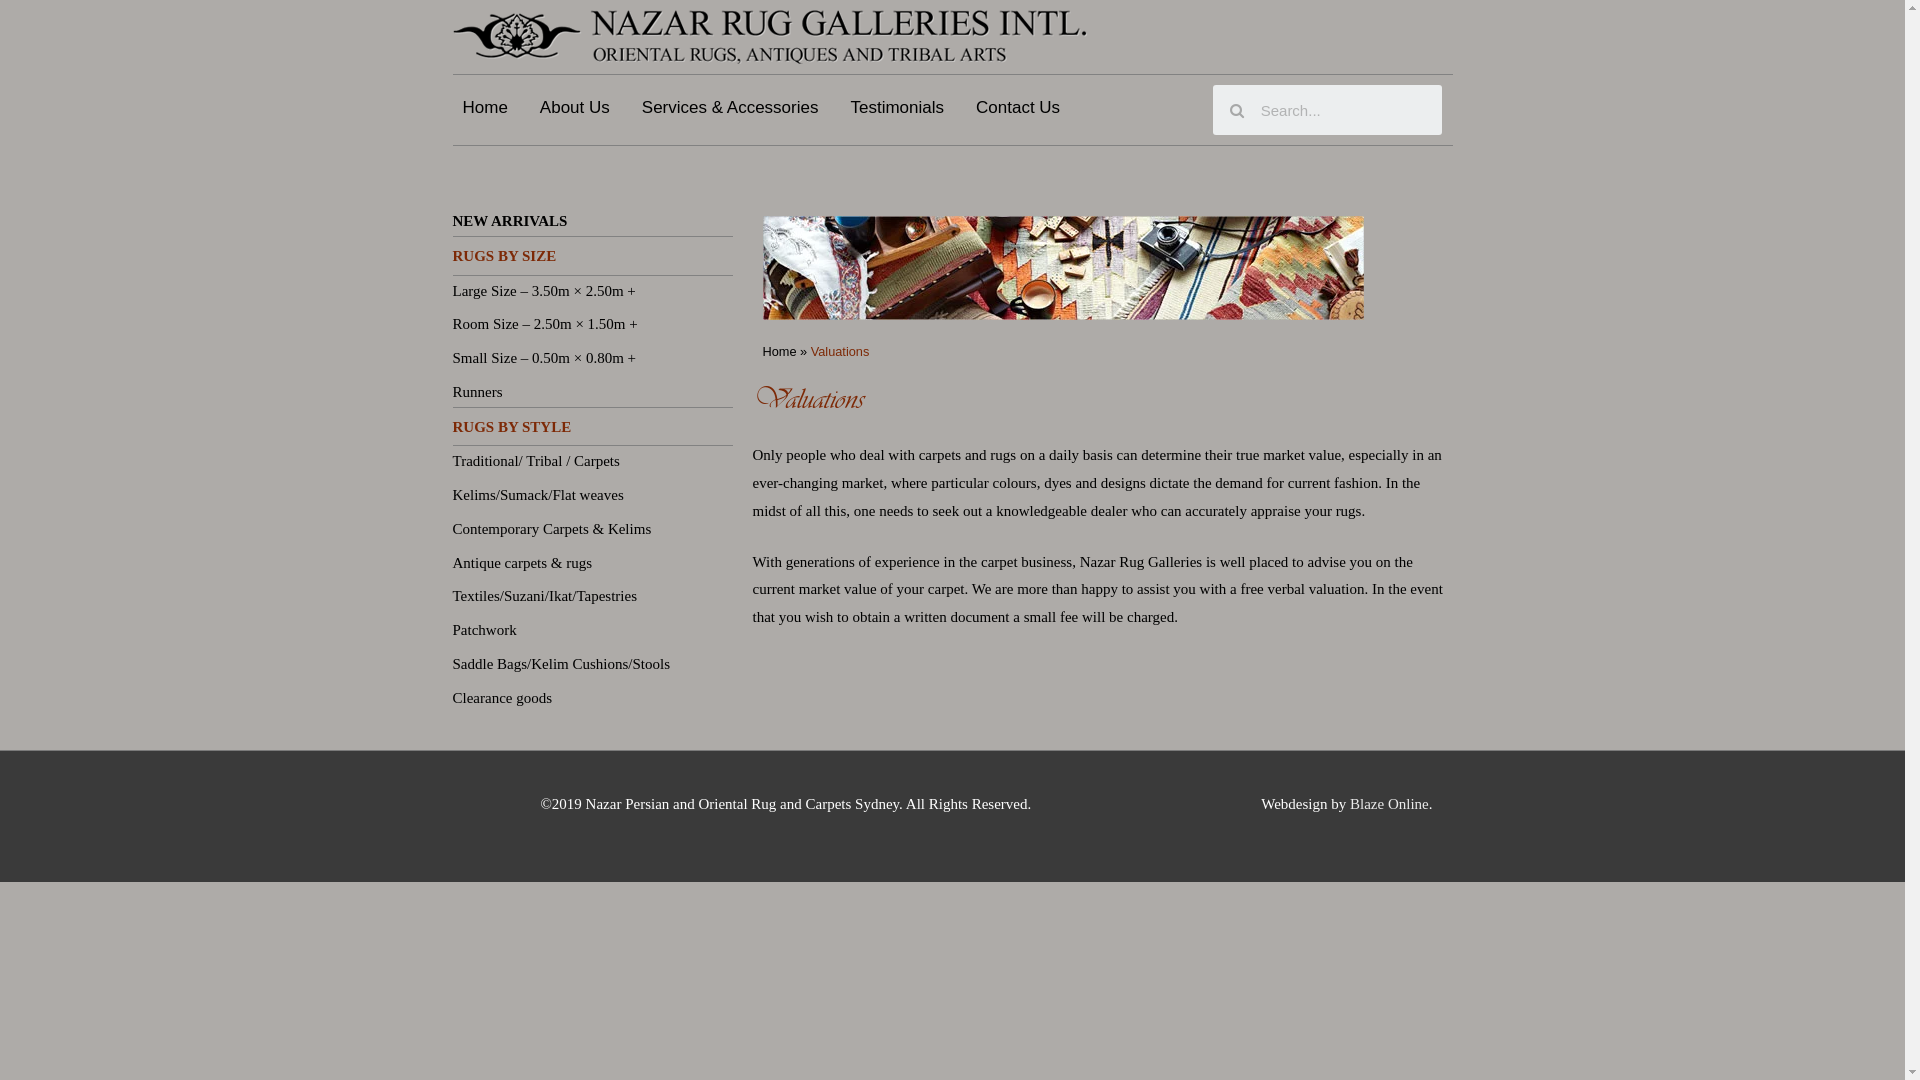 This screenshot has width=1920, height=1080. Describe the element at coordinates (502, 698) in the screenshot. I see `Clearance goods` at that location.